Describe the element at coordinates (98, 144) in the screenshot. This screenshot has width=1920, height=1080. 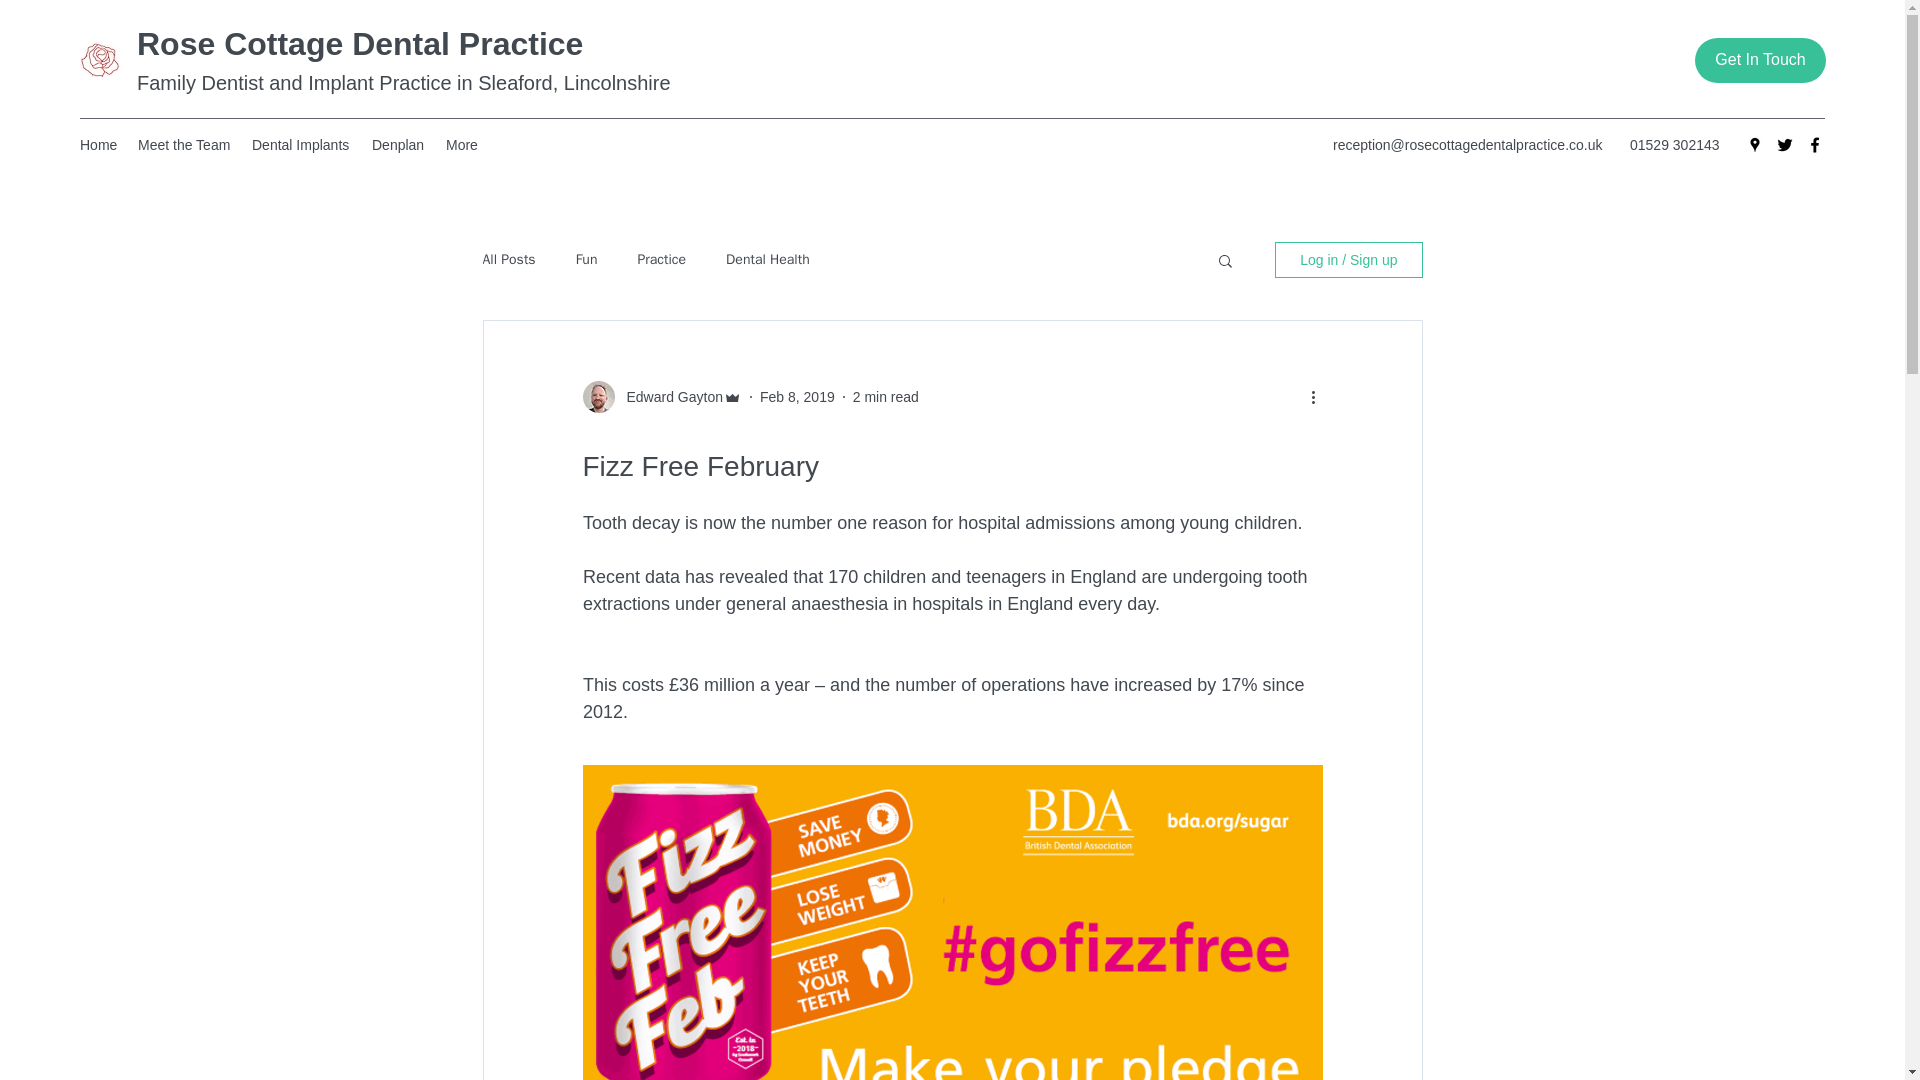
I see `Home` at that location.